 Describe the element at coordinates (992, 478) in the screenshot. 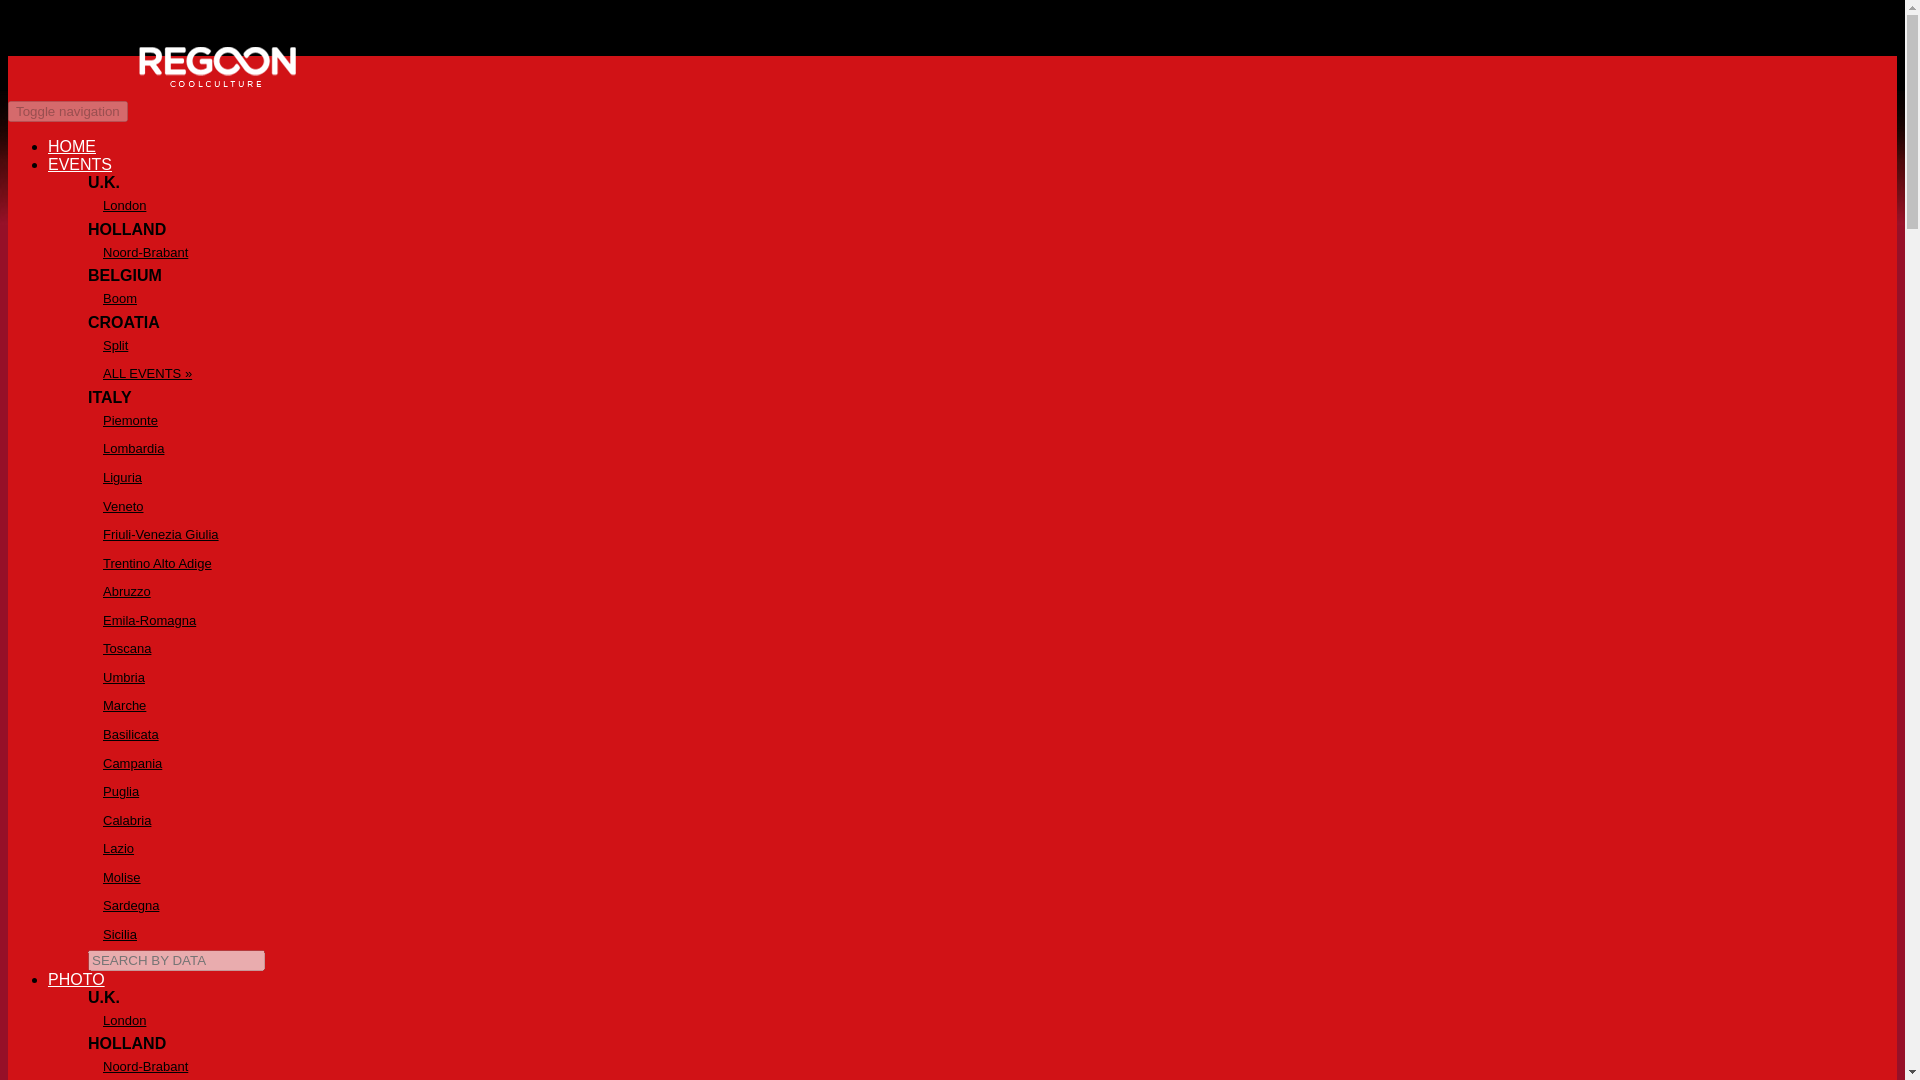

I see `Liguria` at that location.